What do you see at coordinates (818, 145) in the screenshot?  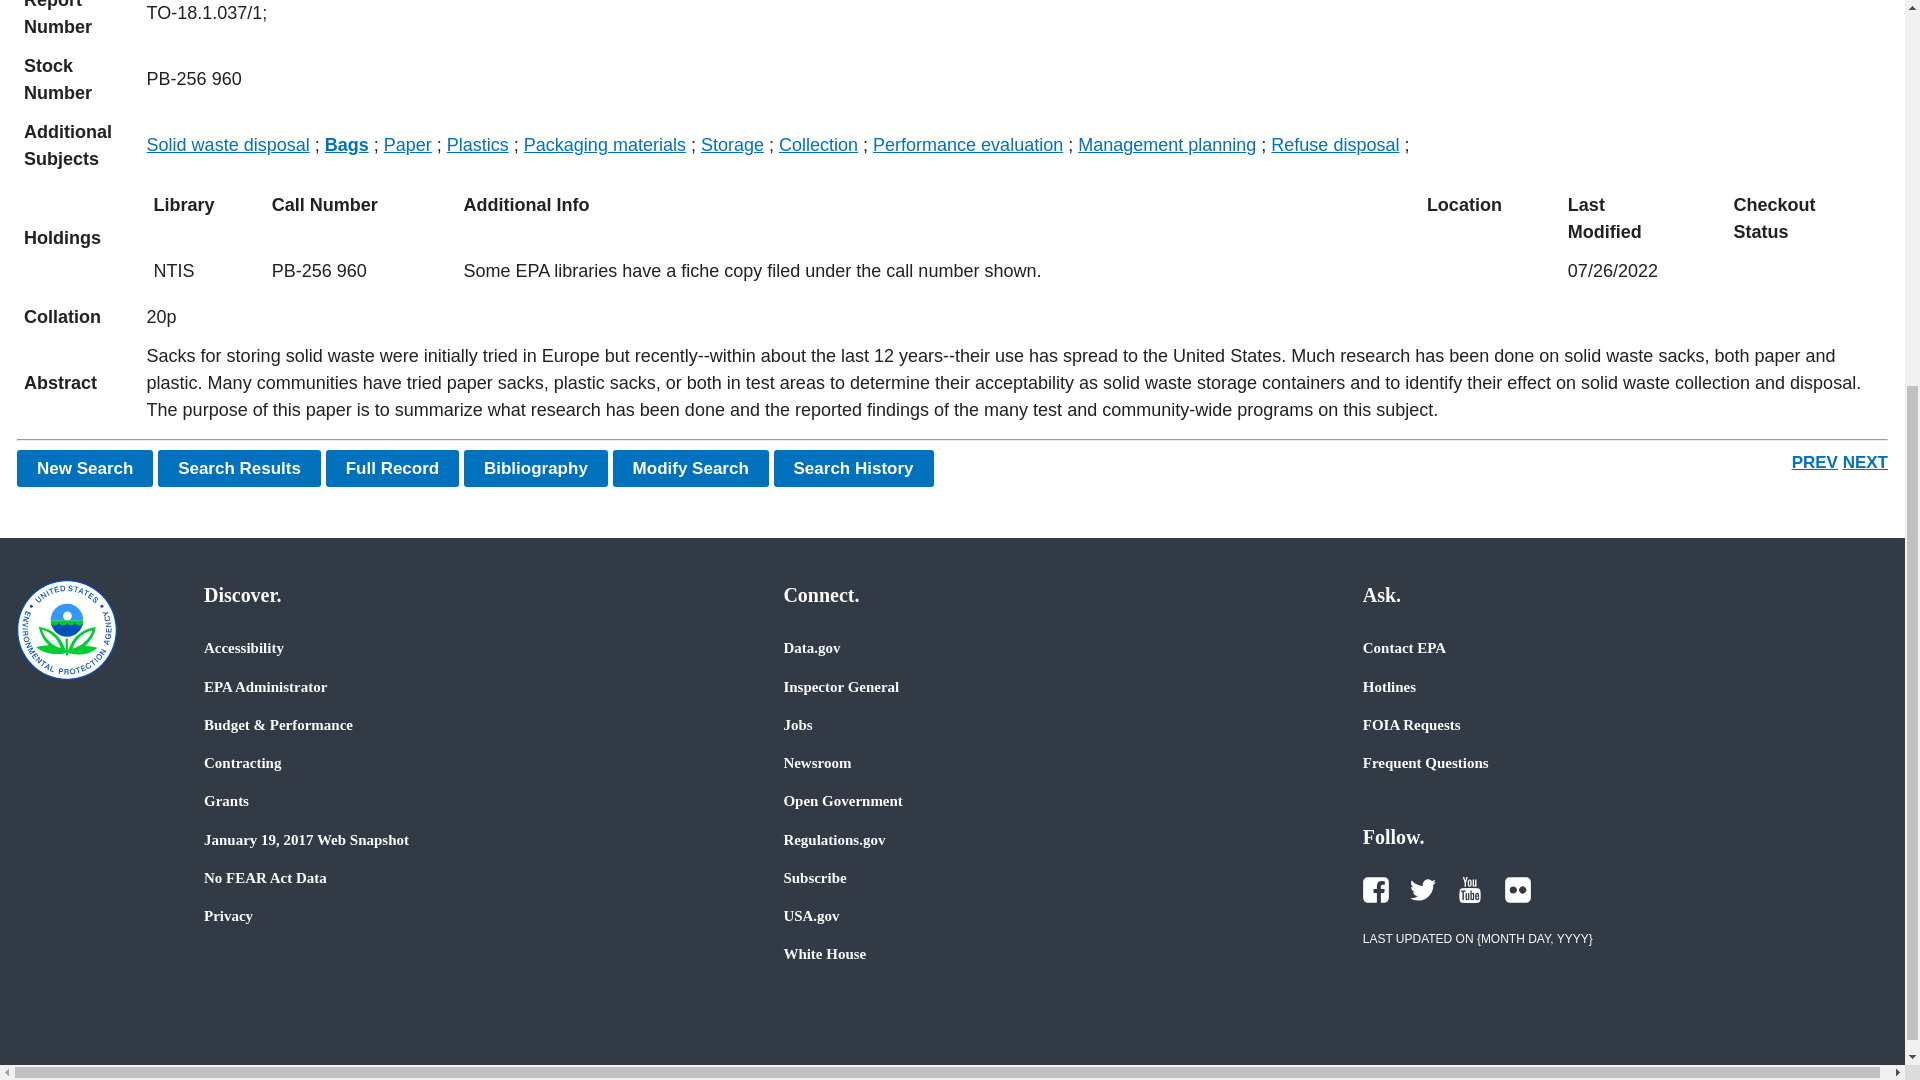 I see `Collection` at bounding box center [818, 145].